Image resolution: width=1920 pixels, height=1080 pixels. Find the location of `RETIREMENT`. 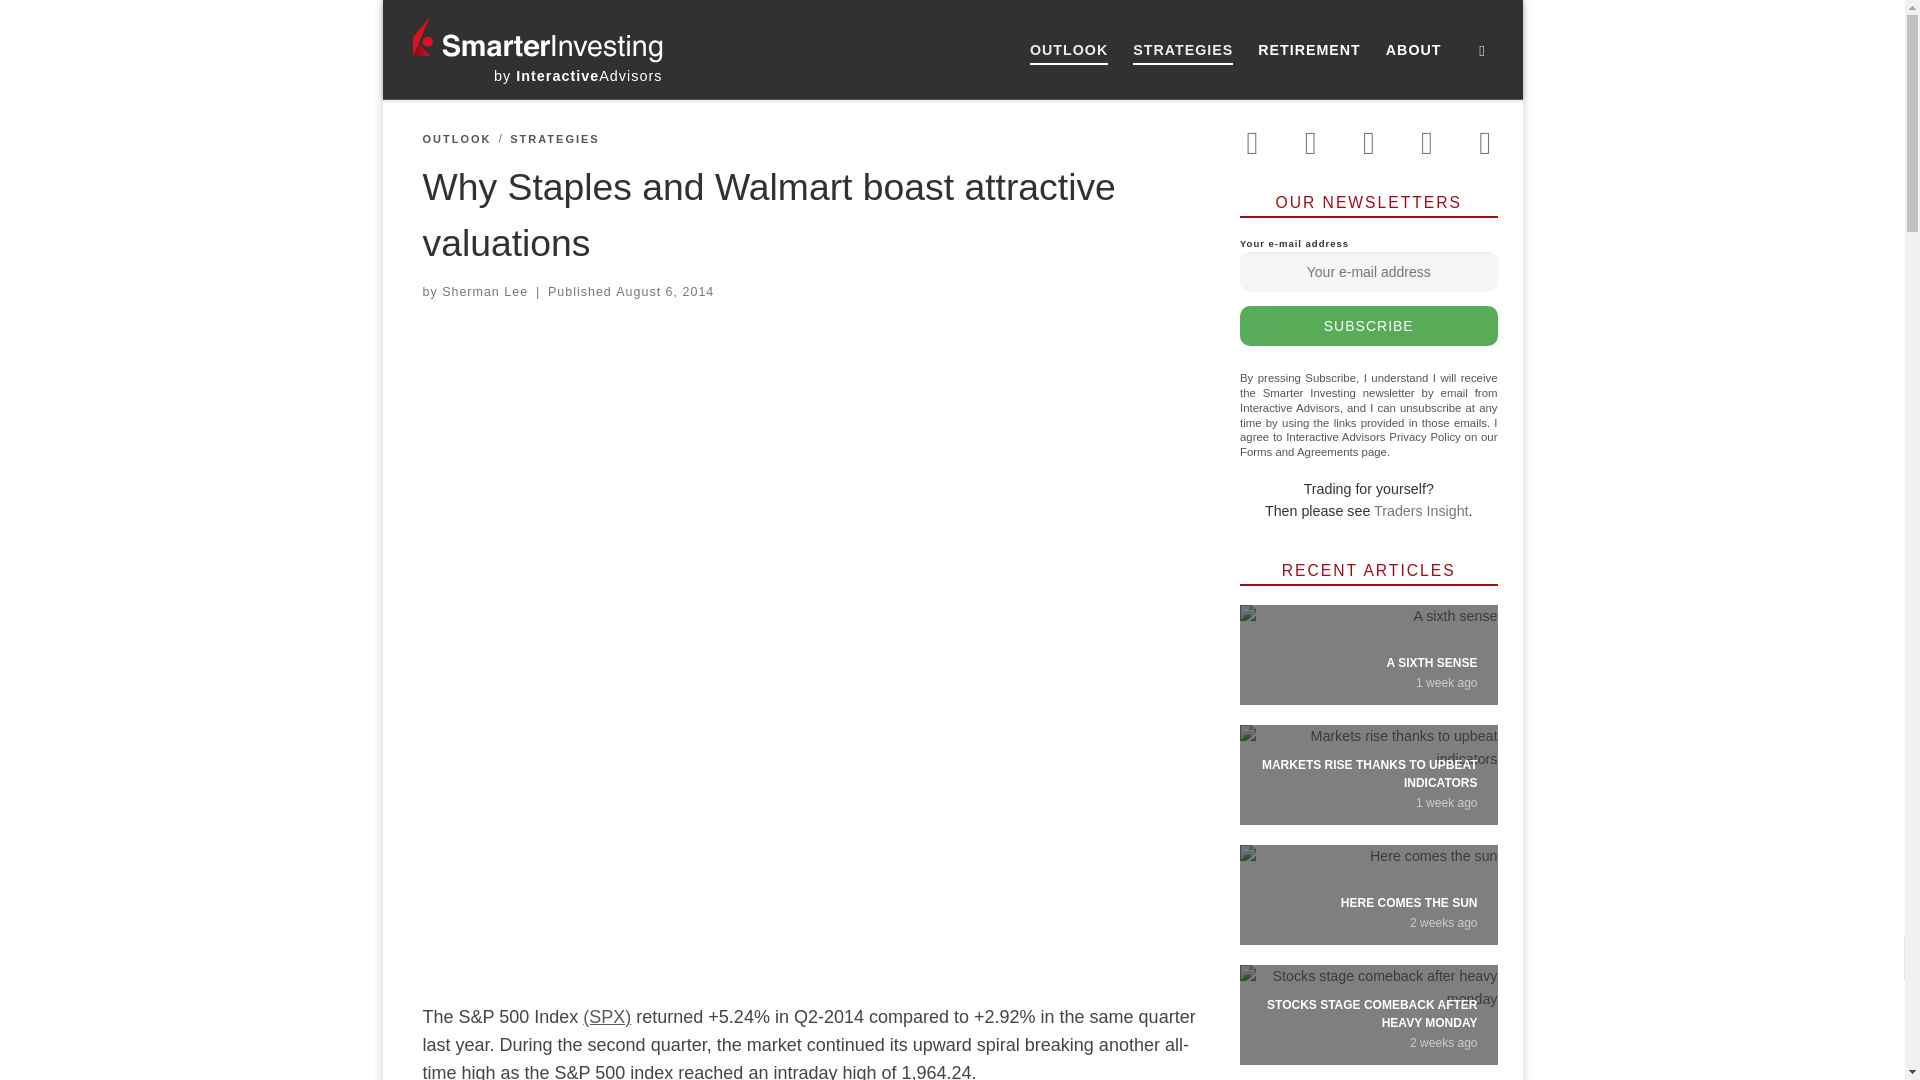

RETIREMENT is located at coordinates (1309, 50).